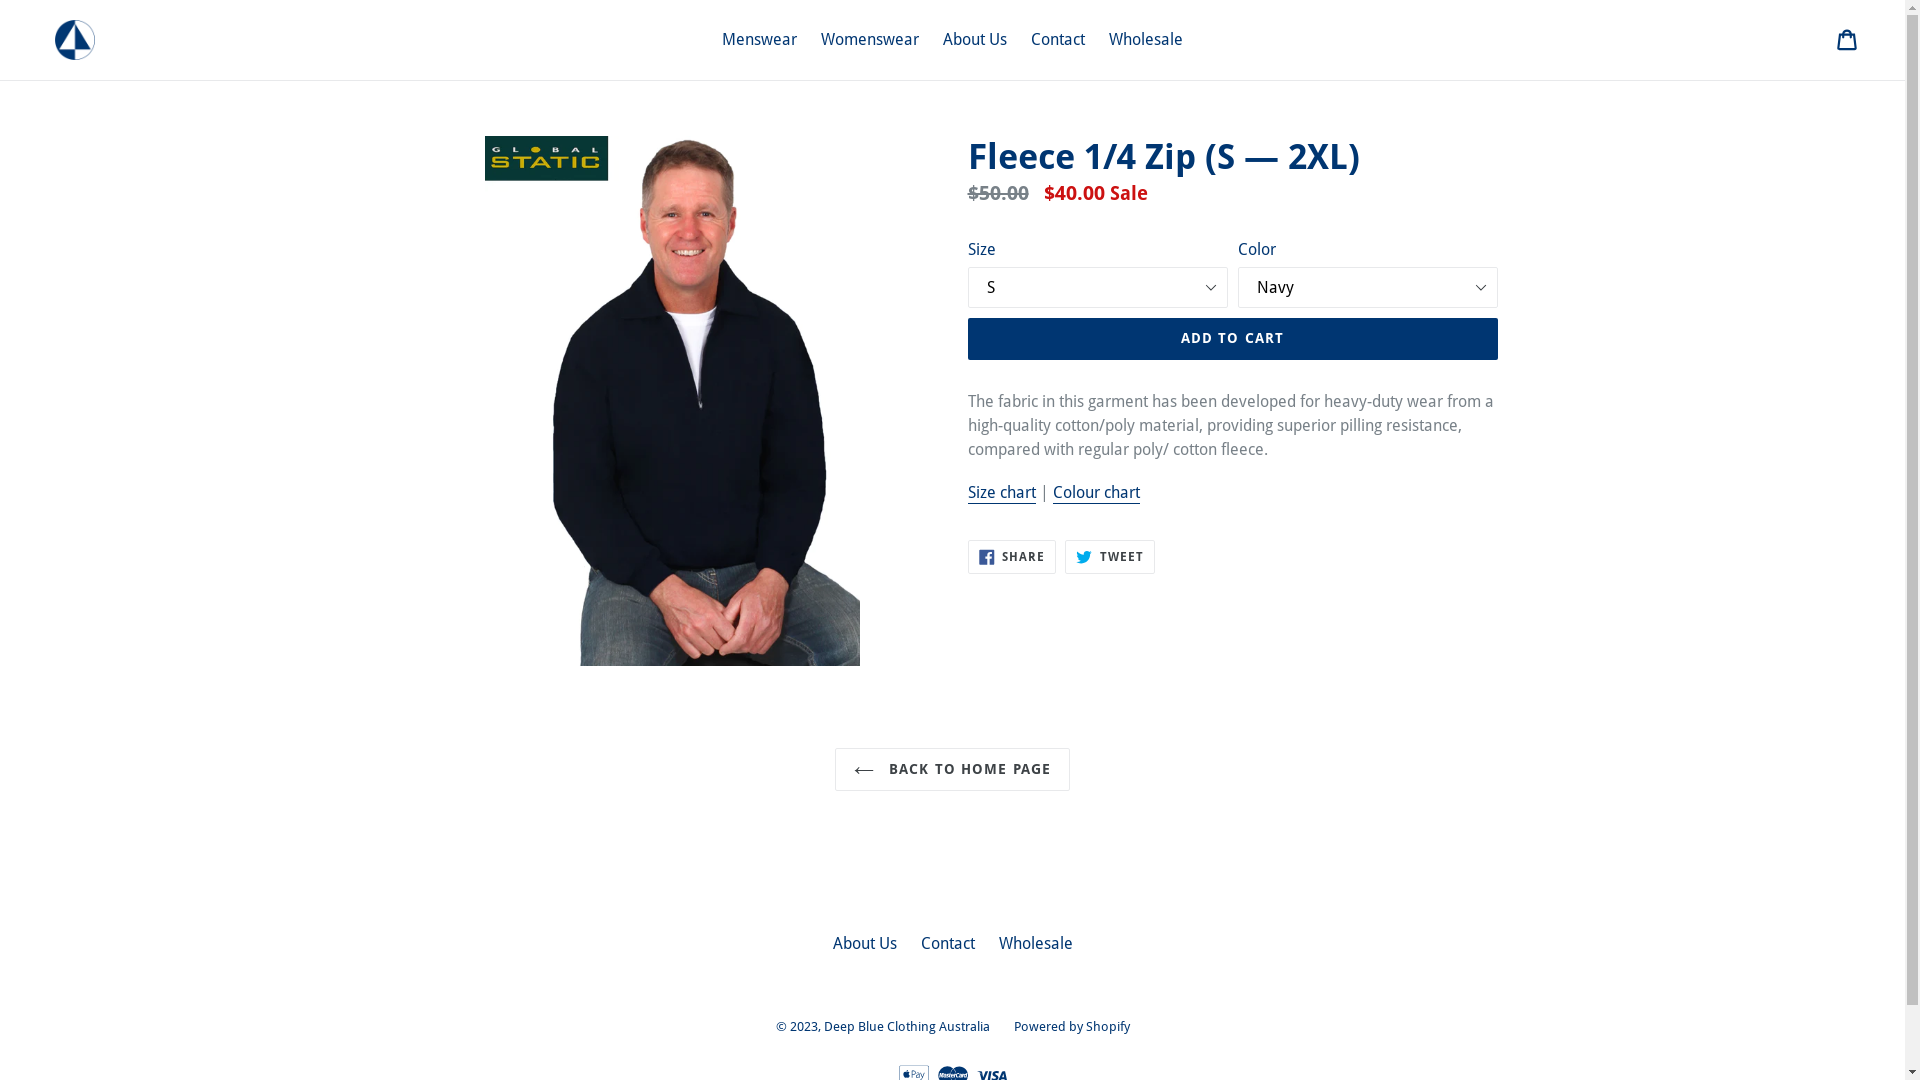 The width and height of the screenshot is (1920, 1080). What do you see at coordinates (1035, 944) in the screenshot?
I see `Wholesale` at bounding box center [1035, 944].